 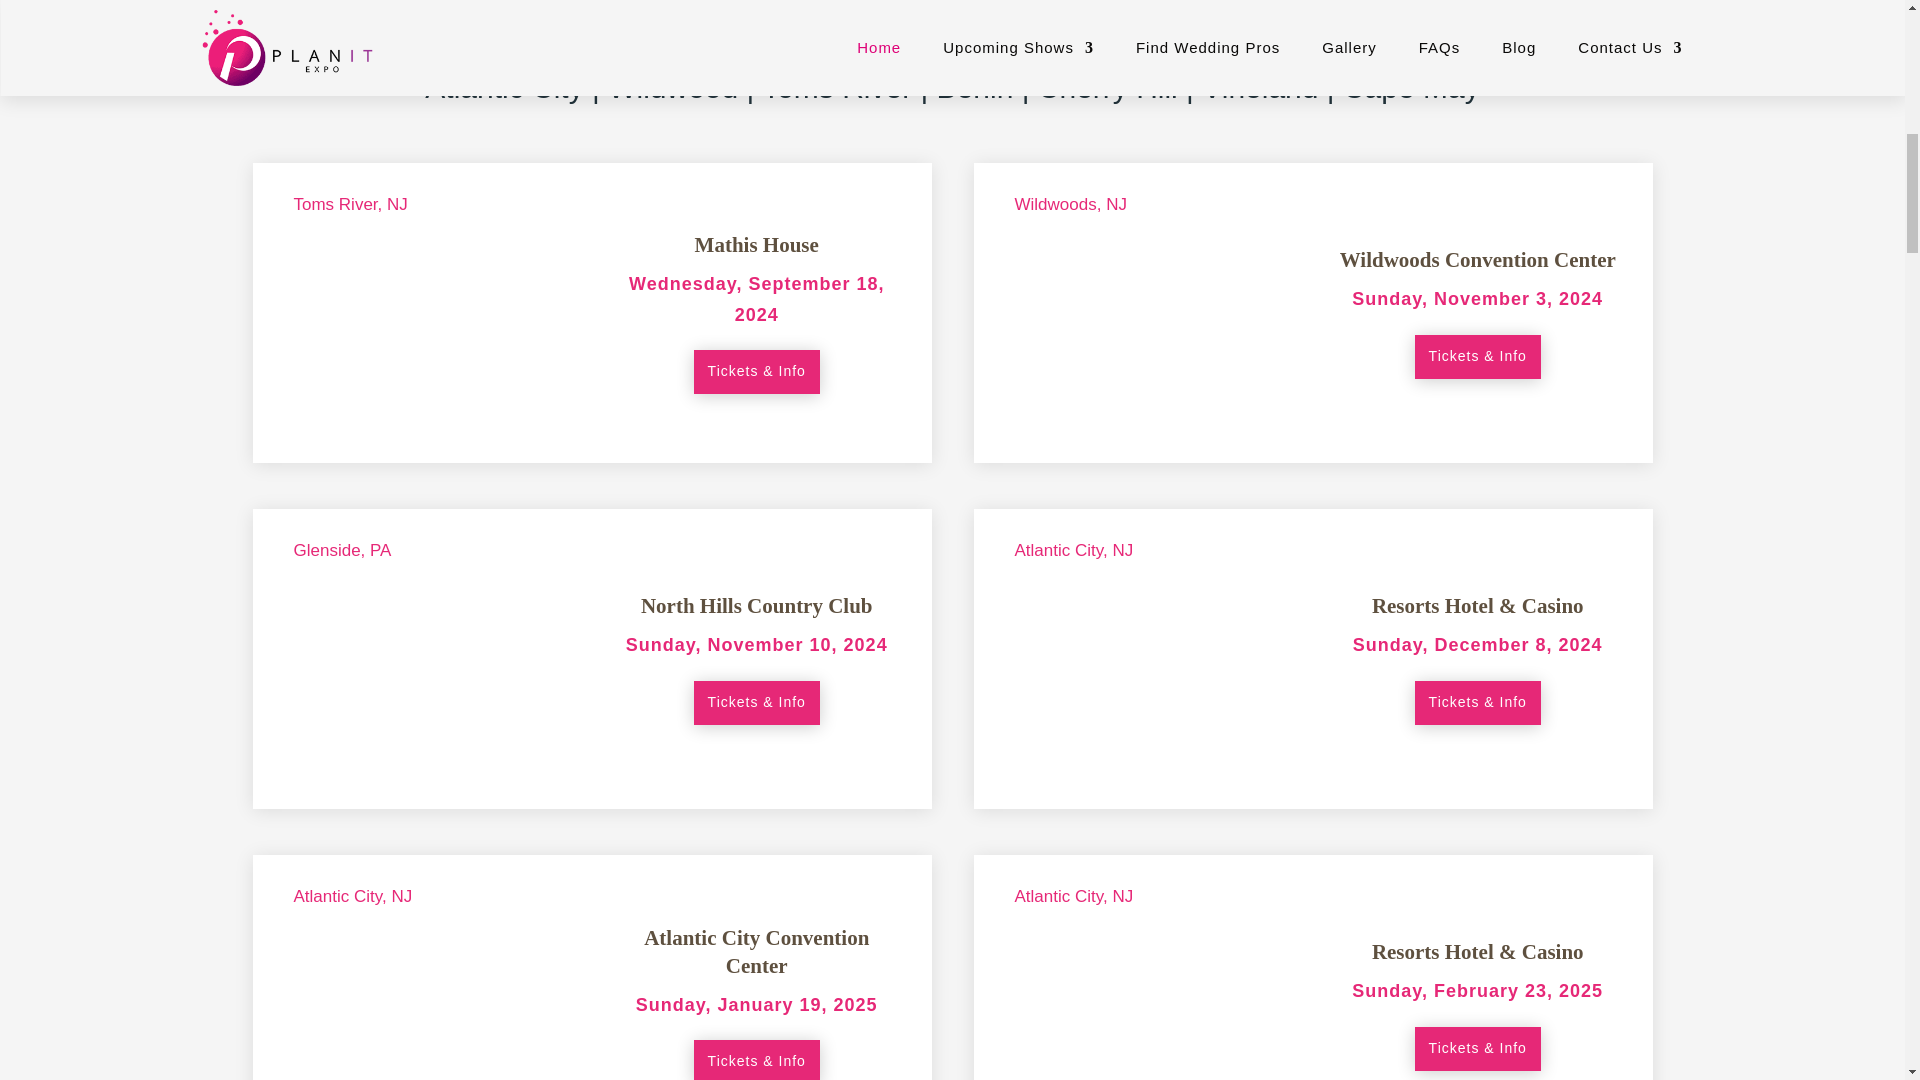 What do you see at coordinates (1074, 896) in the screenshot?
I see `Atlantic City, NJ` at bounding box center [1074, 896].